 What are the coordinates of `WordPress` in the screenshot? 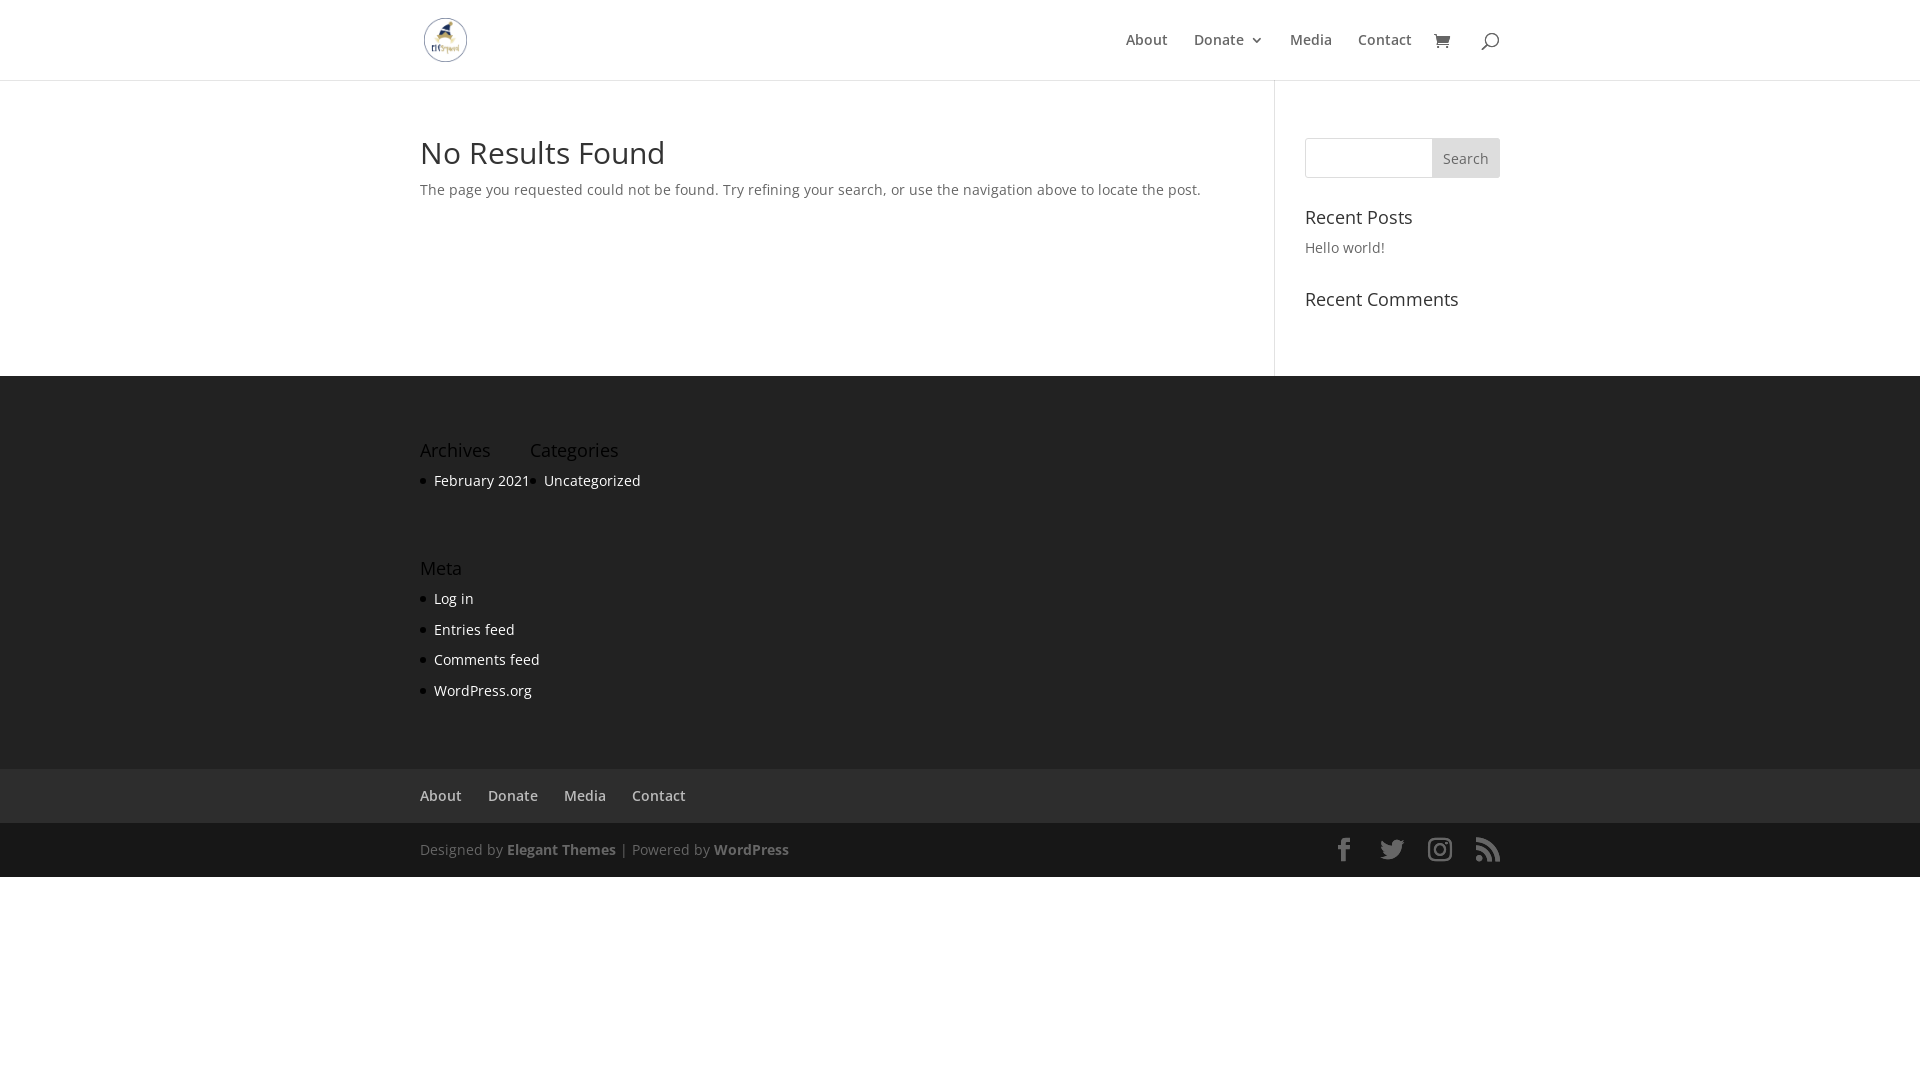 It's located at (752, 850).